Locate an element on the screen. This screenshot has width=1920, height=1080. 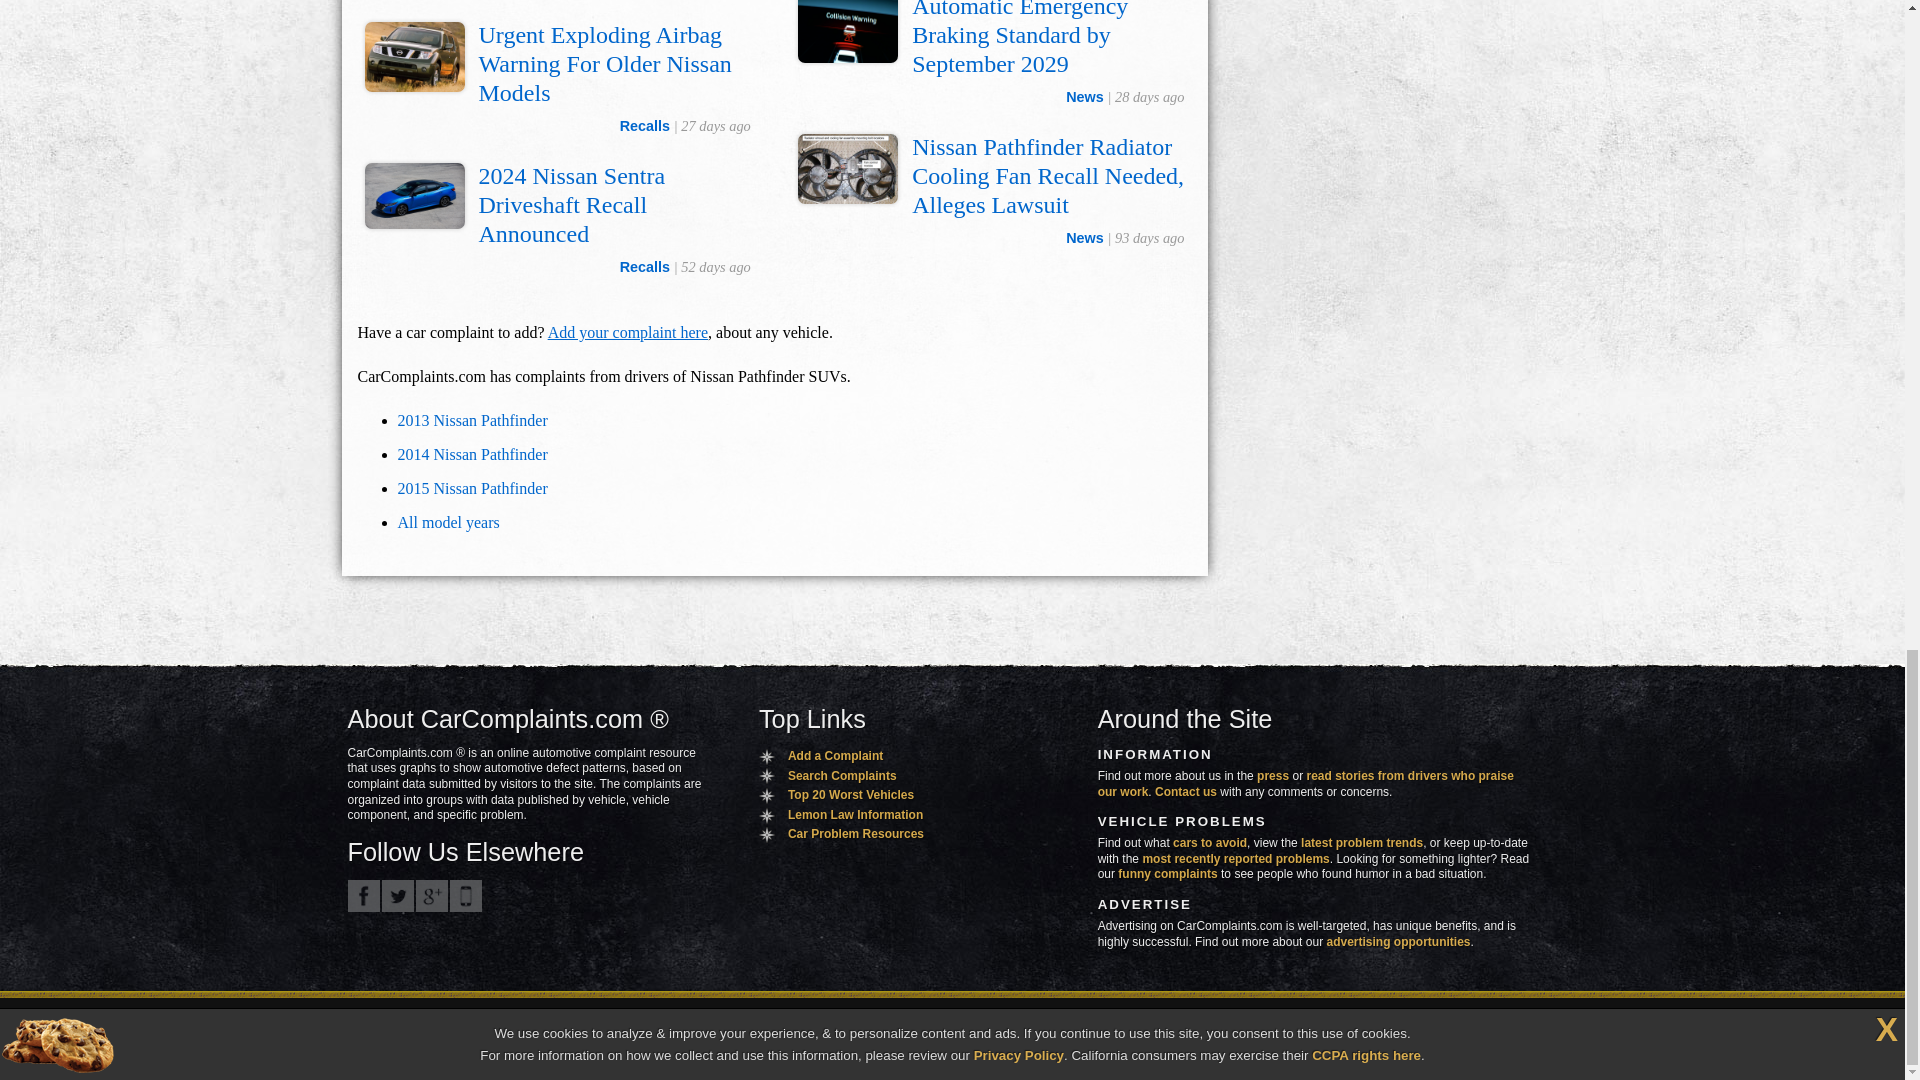
Automatic Emergency Braking Standard by September 2029 is located at coordinates (1020, 38).